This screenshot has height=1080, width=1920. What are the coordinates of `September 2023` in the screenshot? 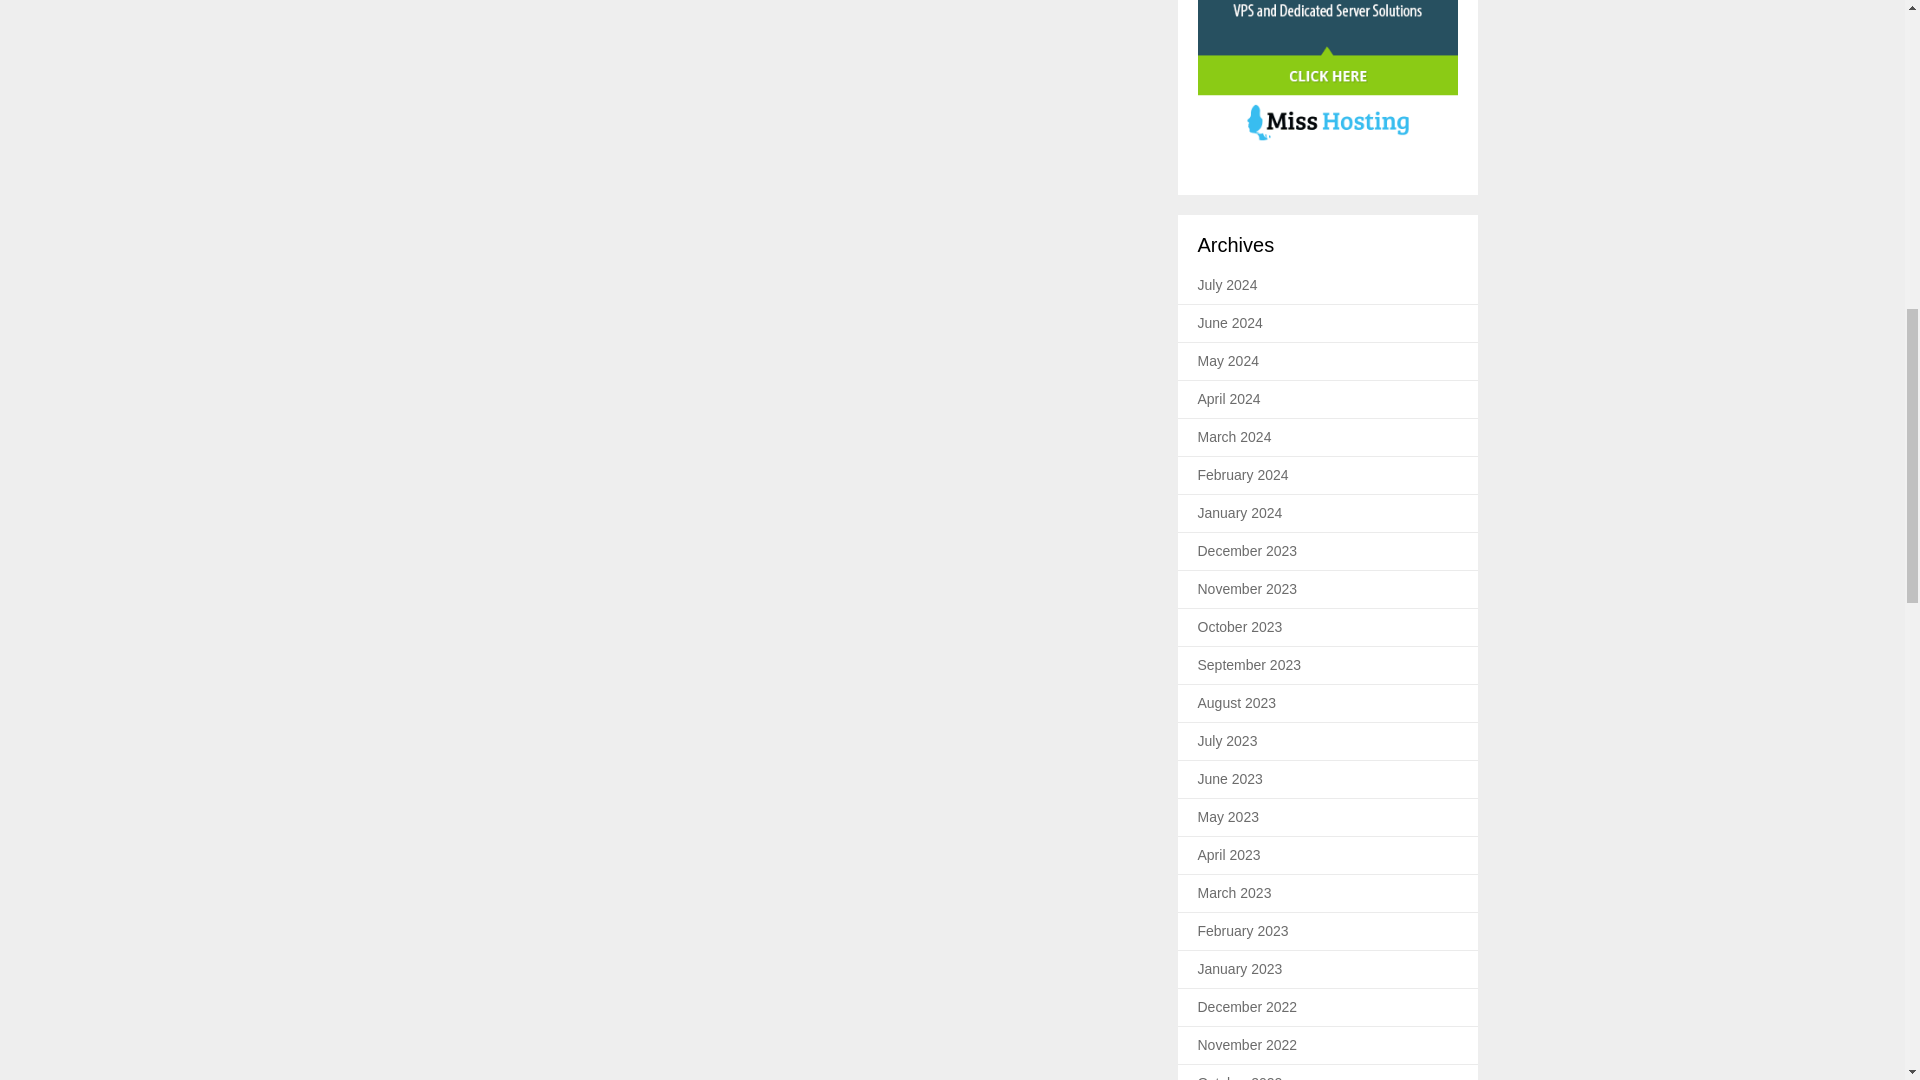 It's located at (1250, 664).